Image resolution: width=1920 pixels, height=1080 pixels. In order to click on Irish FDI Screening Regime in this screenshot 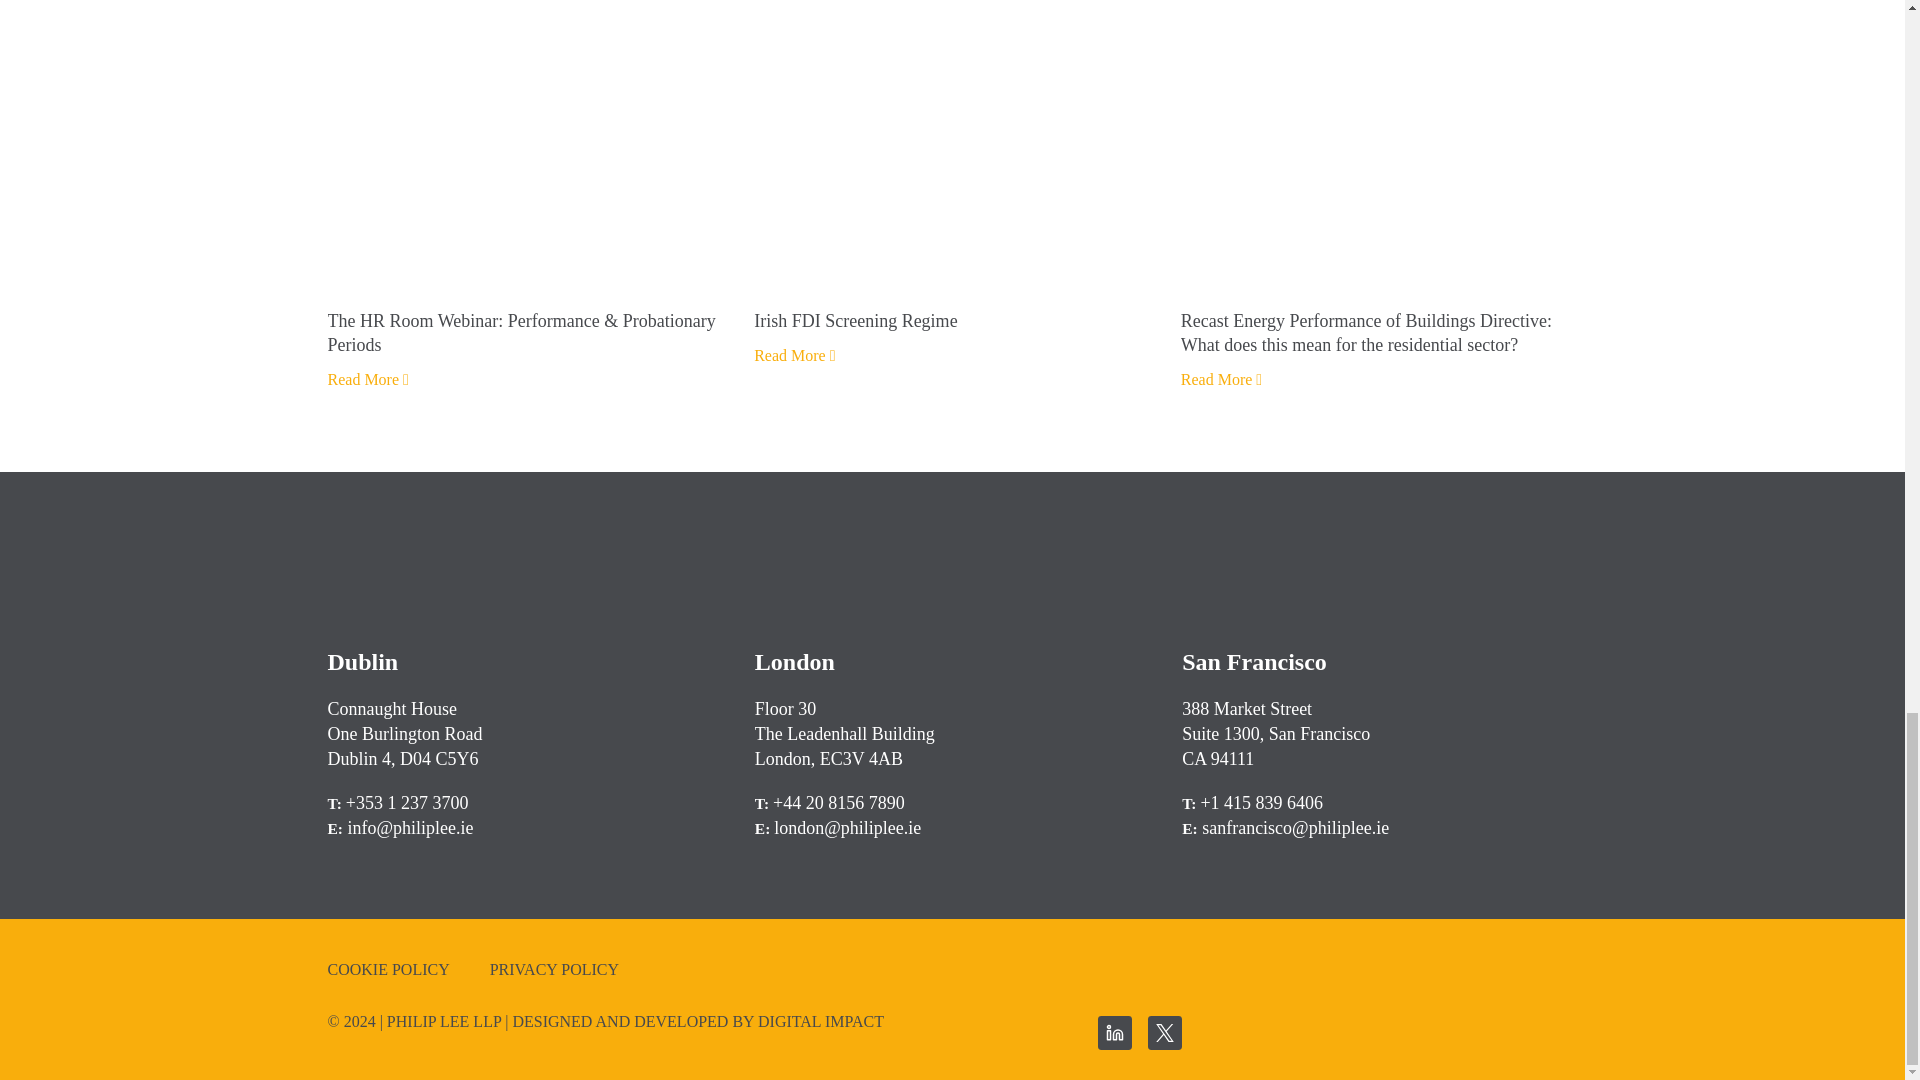, I will do `click(952, 320)`.